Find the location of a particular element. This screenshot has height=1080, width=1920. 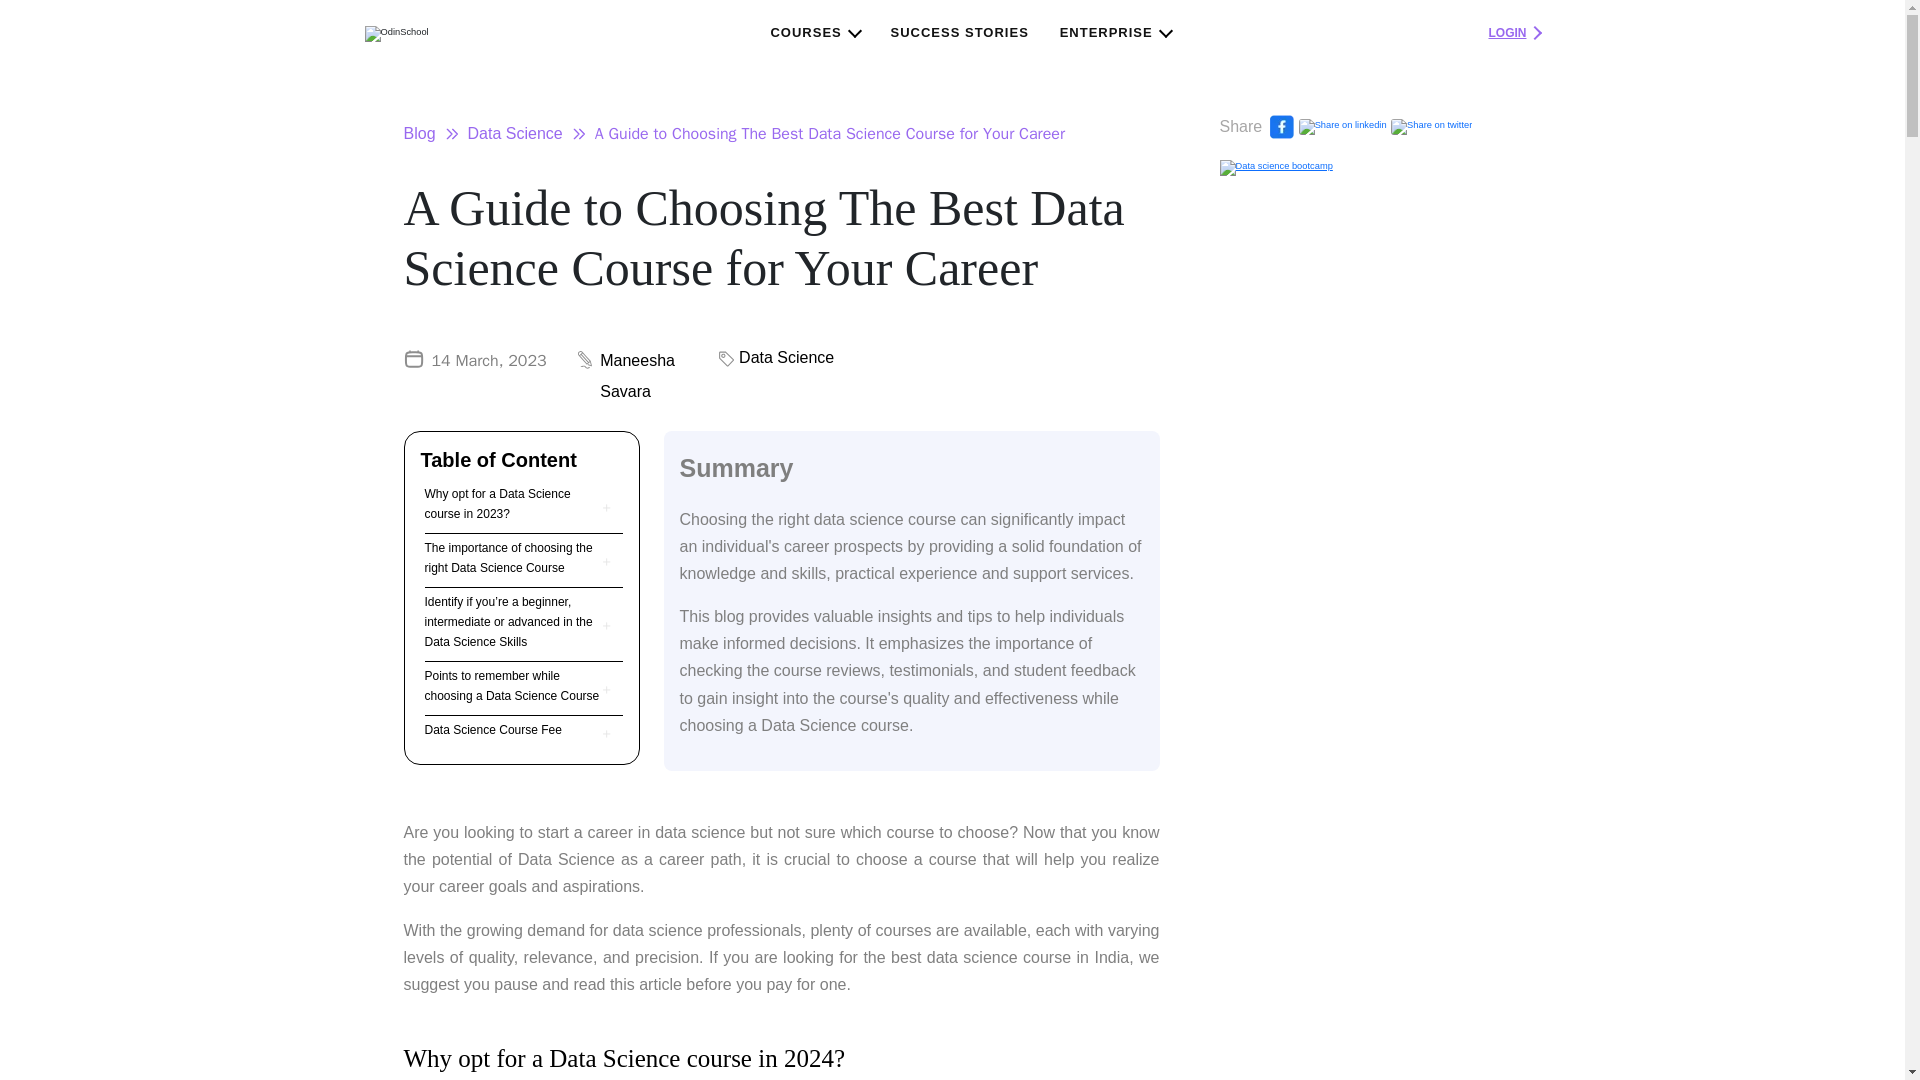

Points to remember while choosing a Data Science Course is located at coordinates (513, 686).